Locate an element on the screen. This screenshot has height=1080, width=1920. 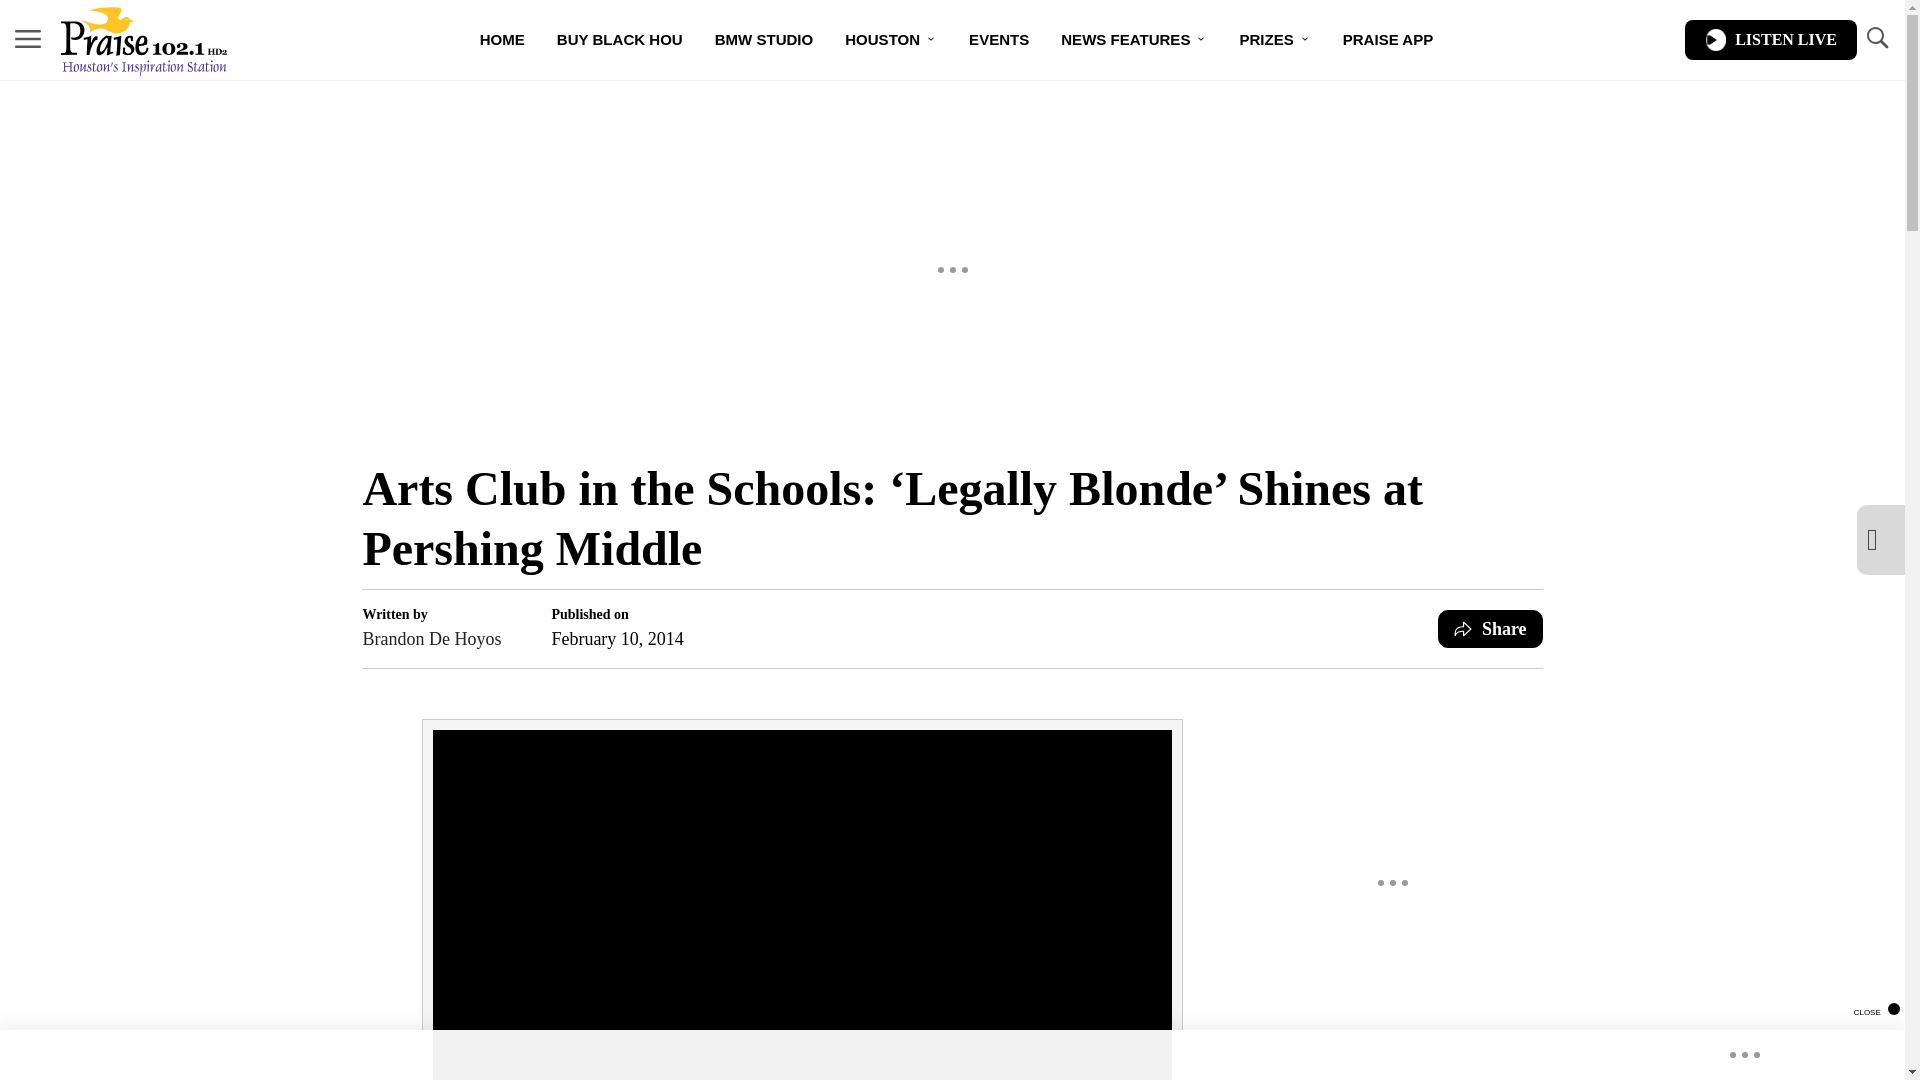
HOUSTON is located at coordinates (890, 40).